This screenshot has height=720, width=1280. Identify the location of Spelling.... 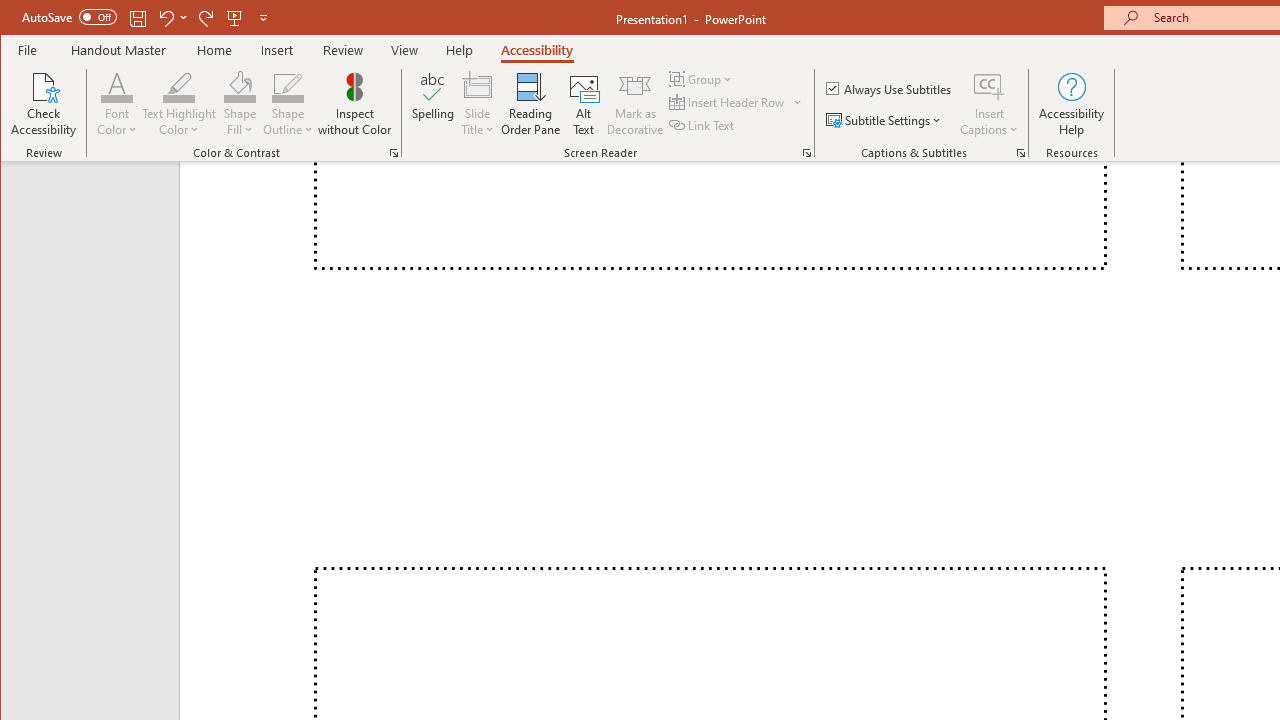
(432, 104).